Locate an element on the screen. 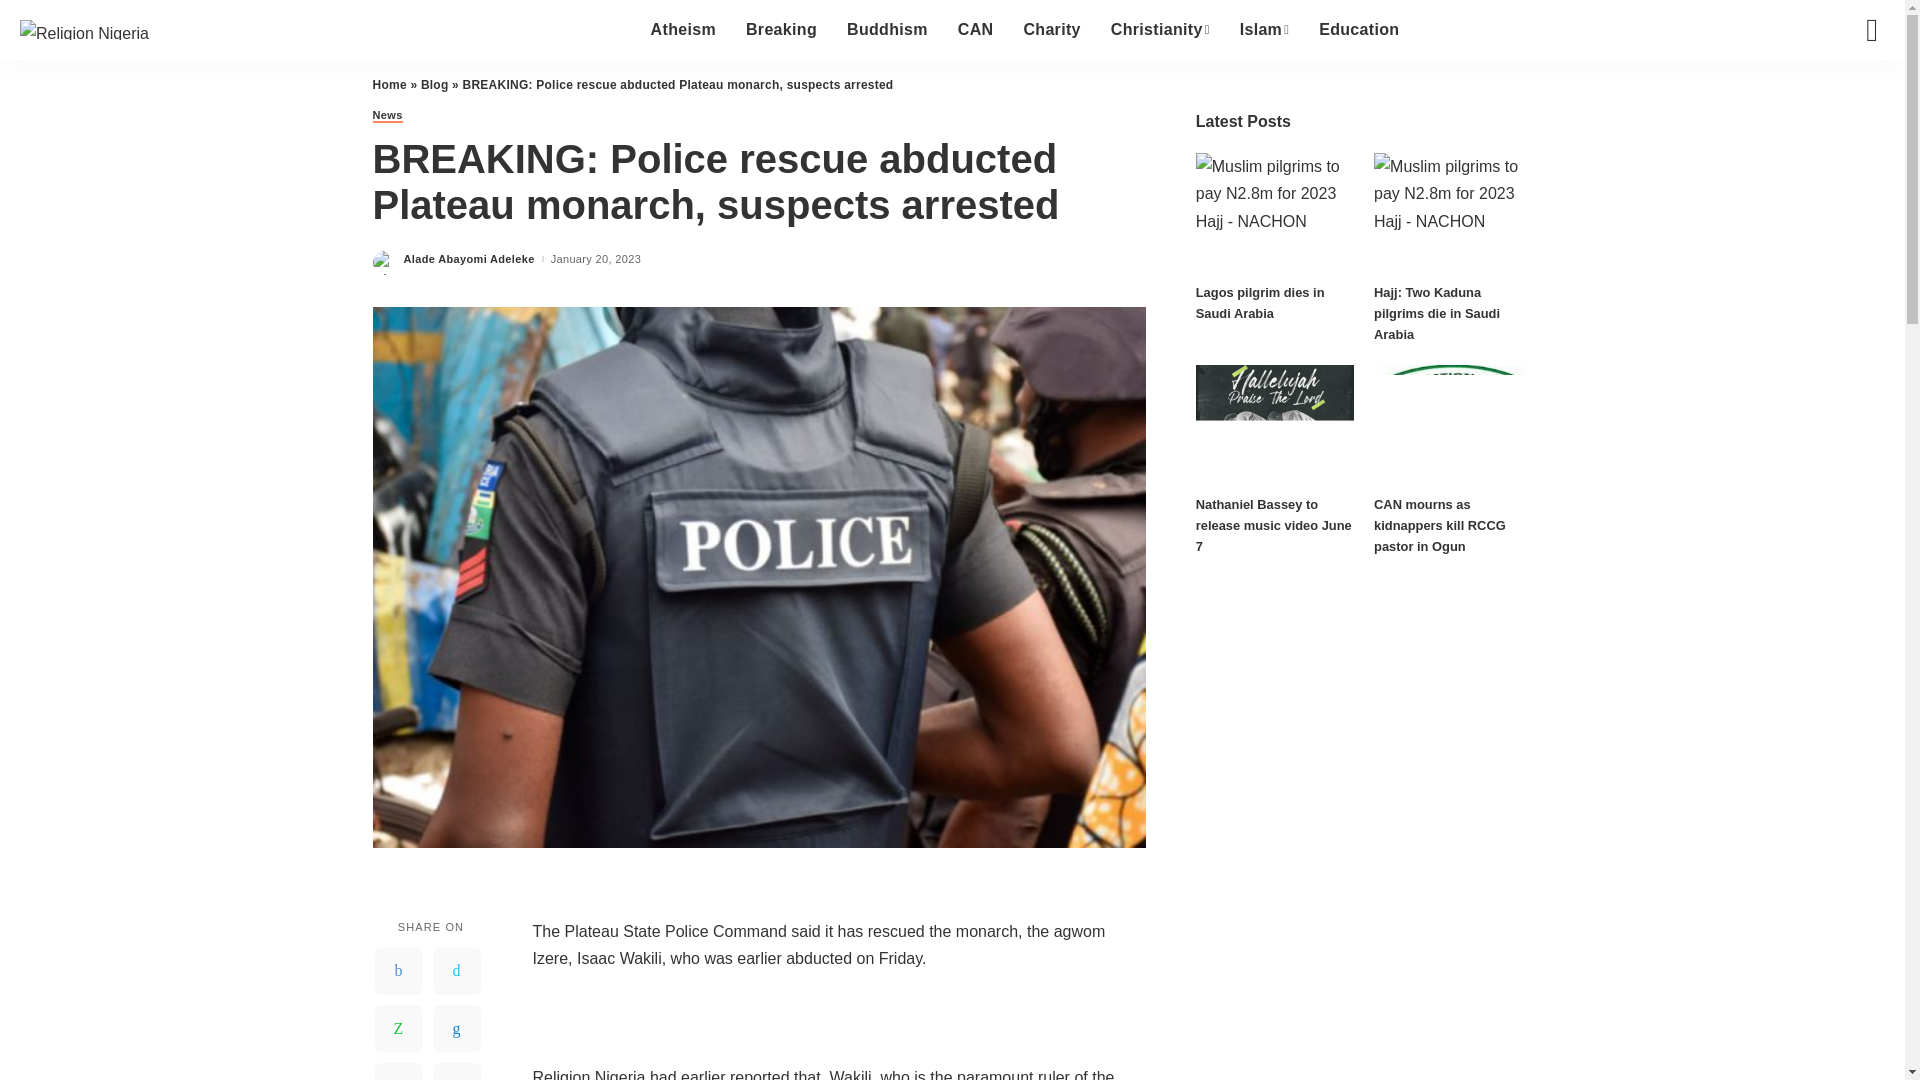 This screenshot has height=1080, width=1920. CAN is located at coordinates (976, 30).